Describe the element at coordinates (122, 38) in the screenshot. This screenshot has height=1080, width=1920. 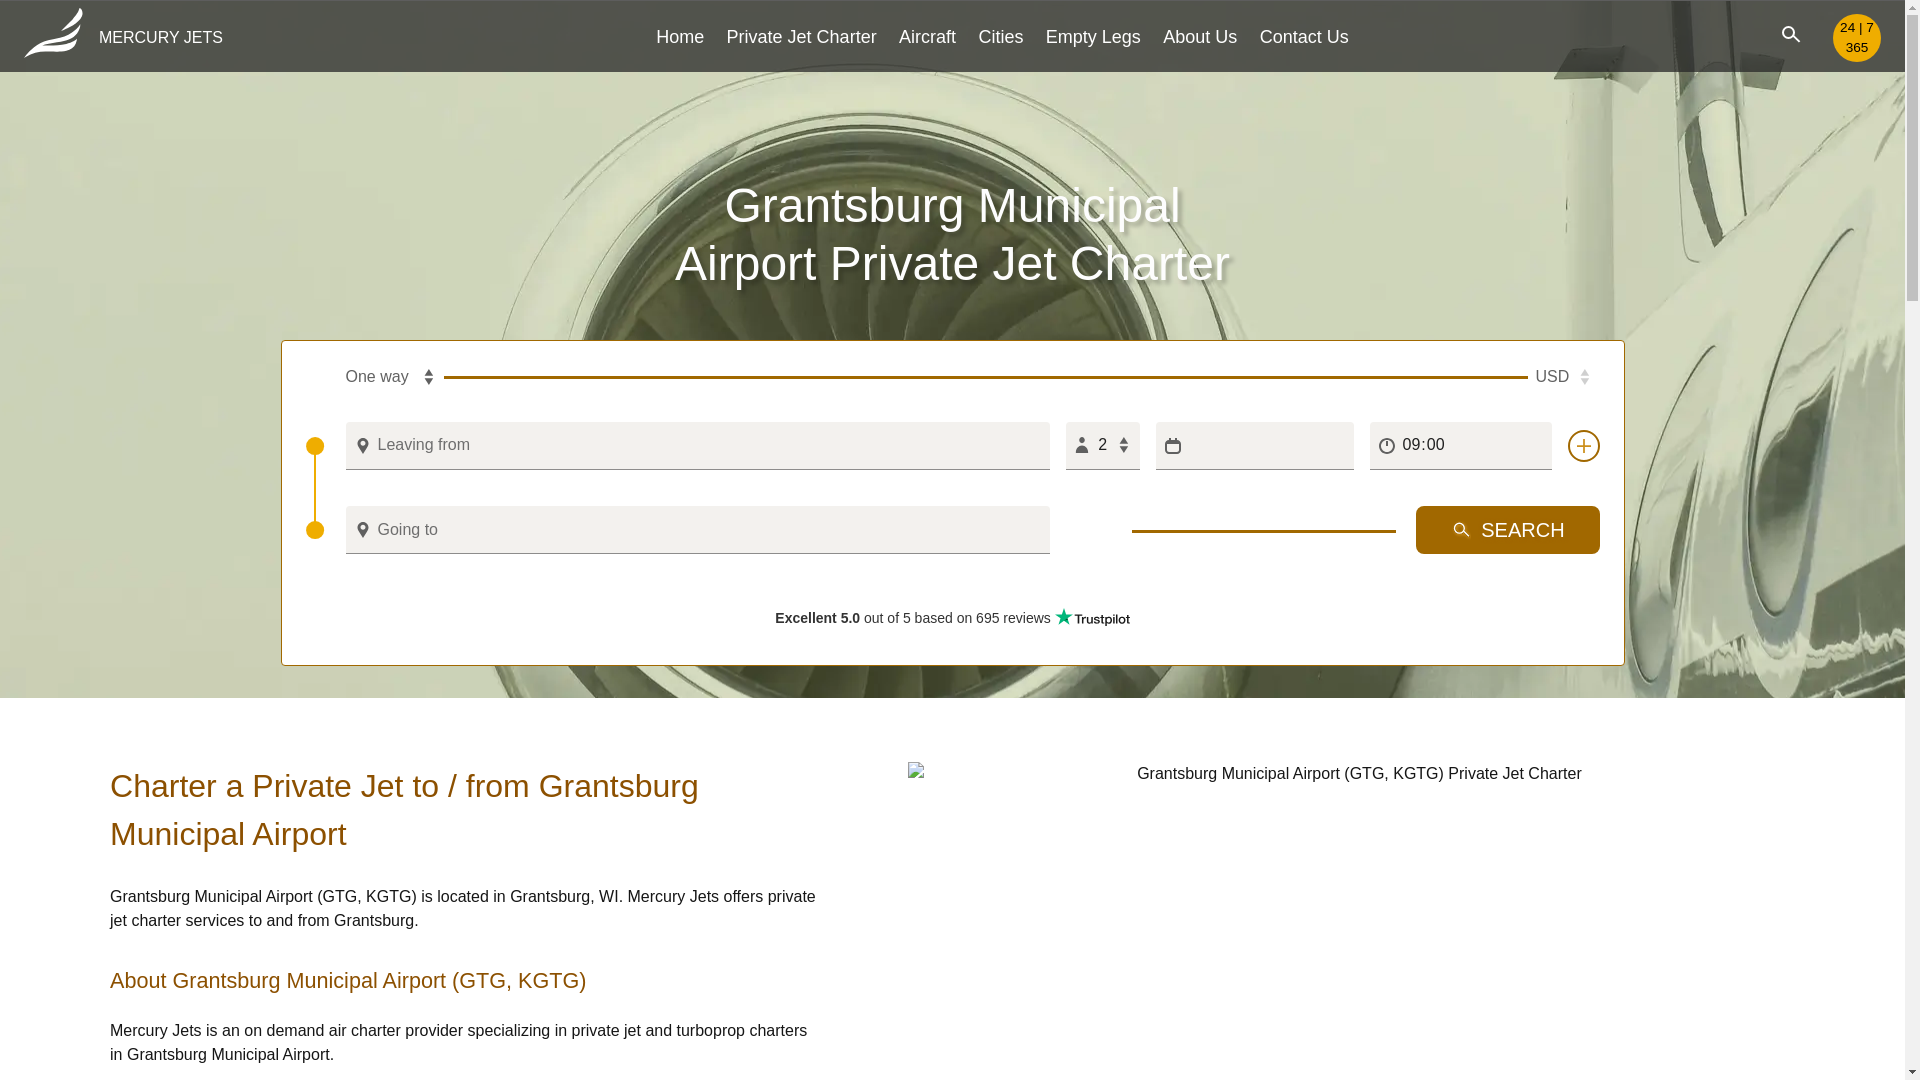
I see `MERCURY JETS` at that location.